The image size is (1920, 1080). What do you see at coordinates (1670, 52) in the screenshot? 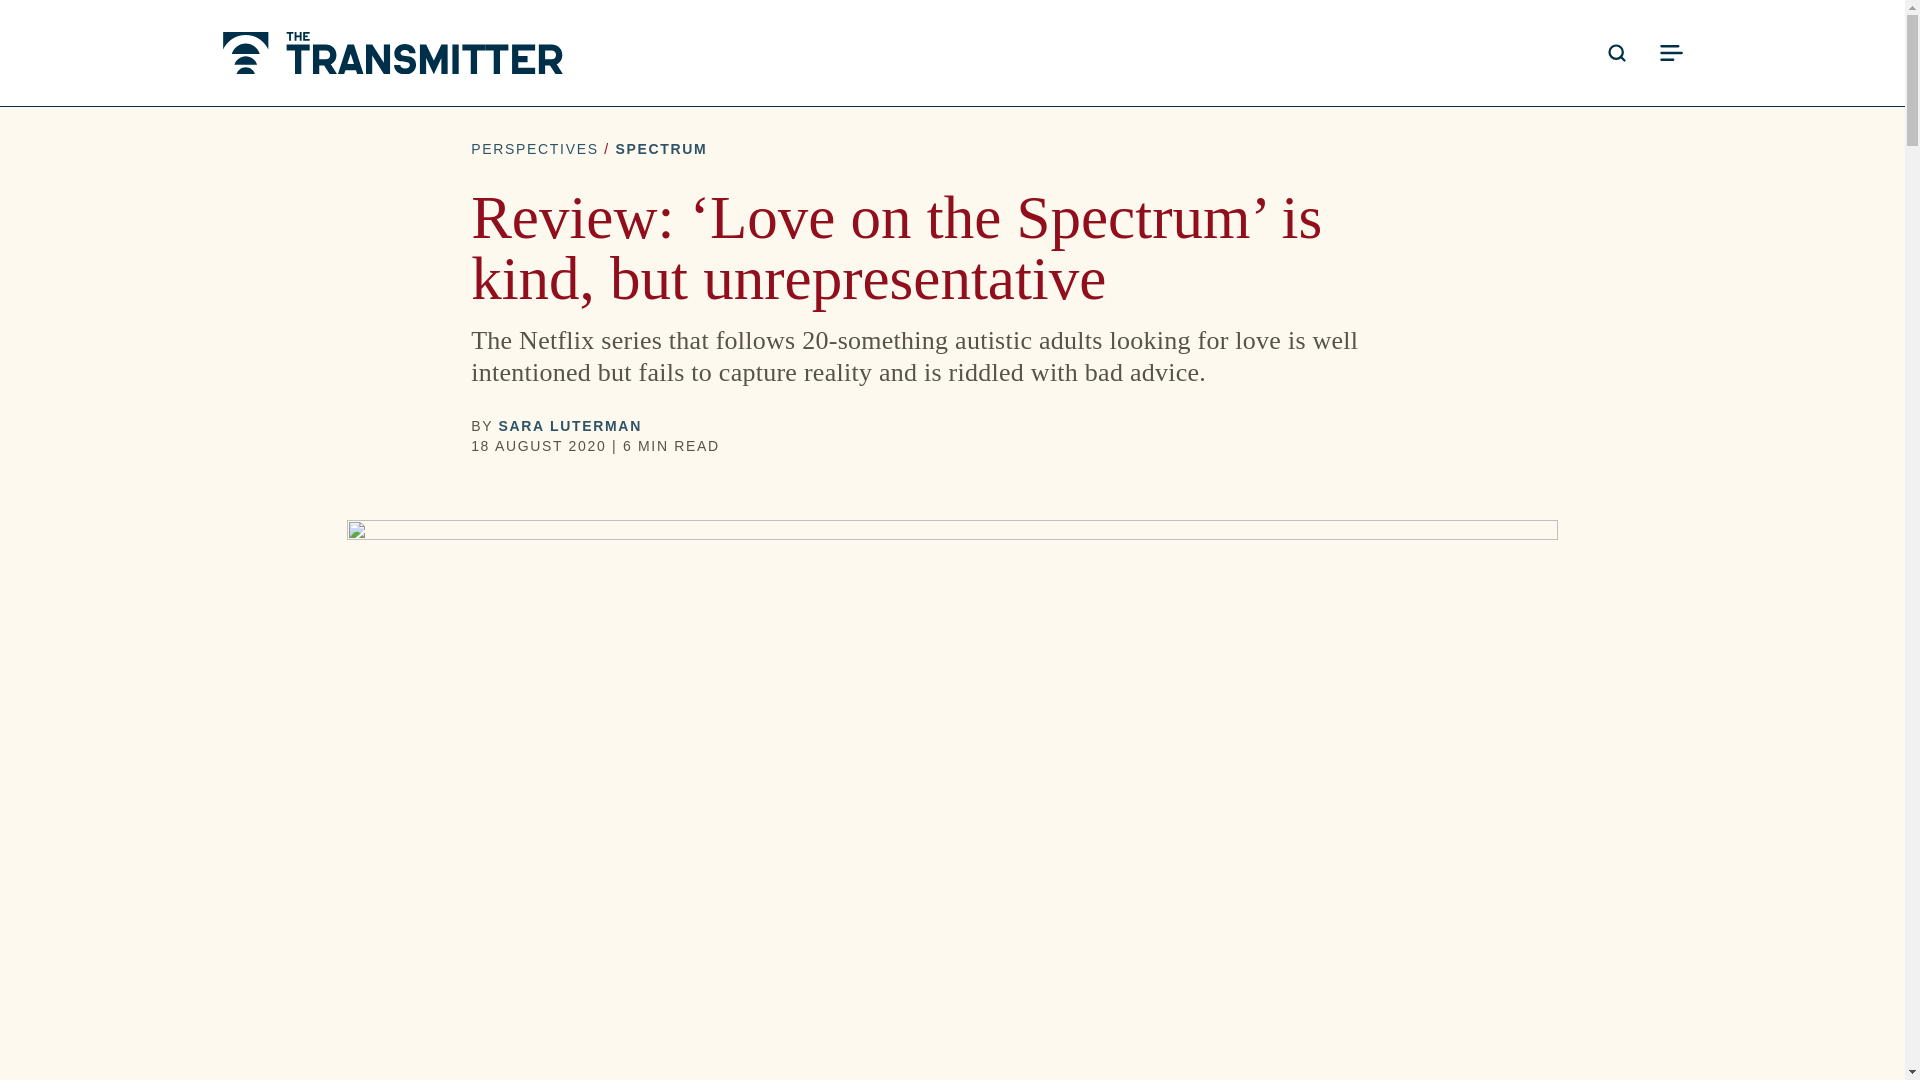
I see `Open menu` at bounding box center [1670, 52].